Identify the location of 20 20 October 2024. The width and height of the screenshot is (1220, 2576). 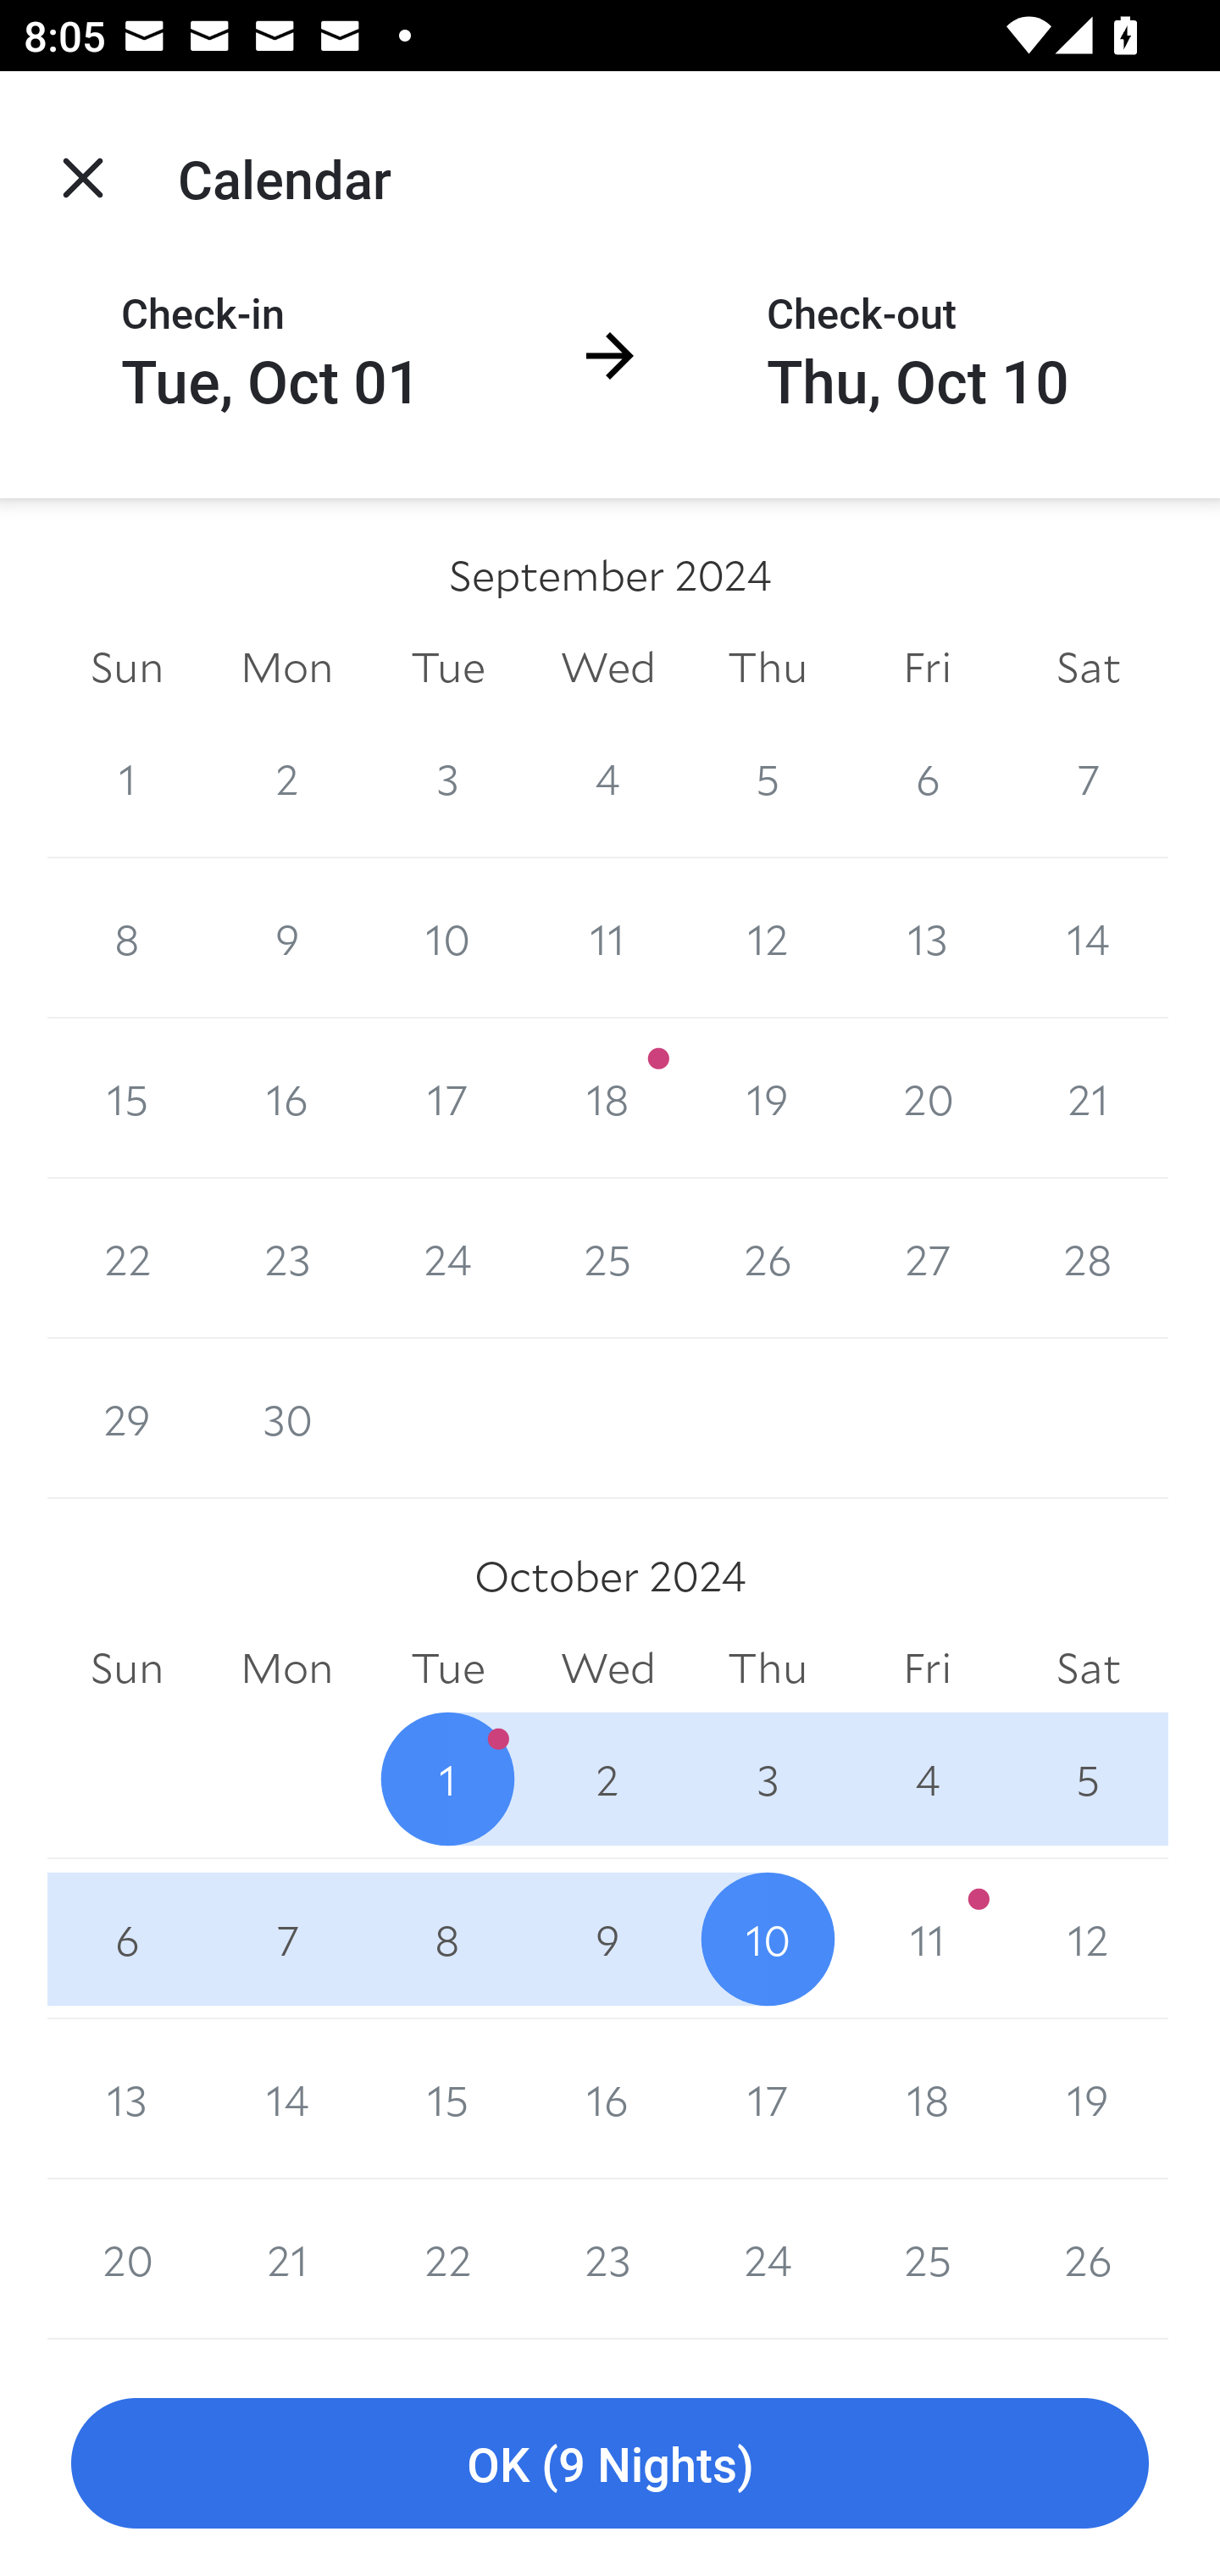
(127, 2259).